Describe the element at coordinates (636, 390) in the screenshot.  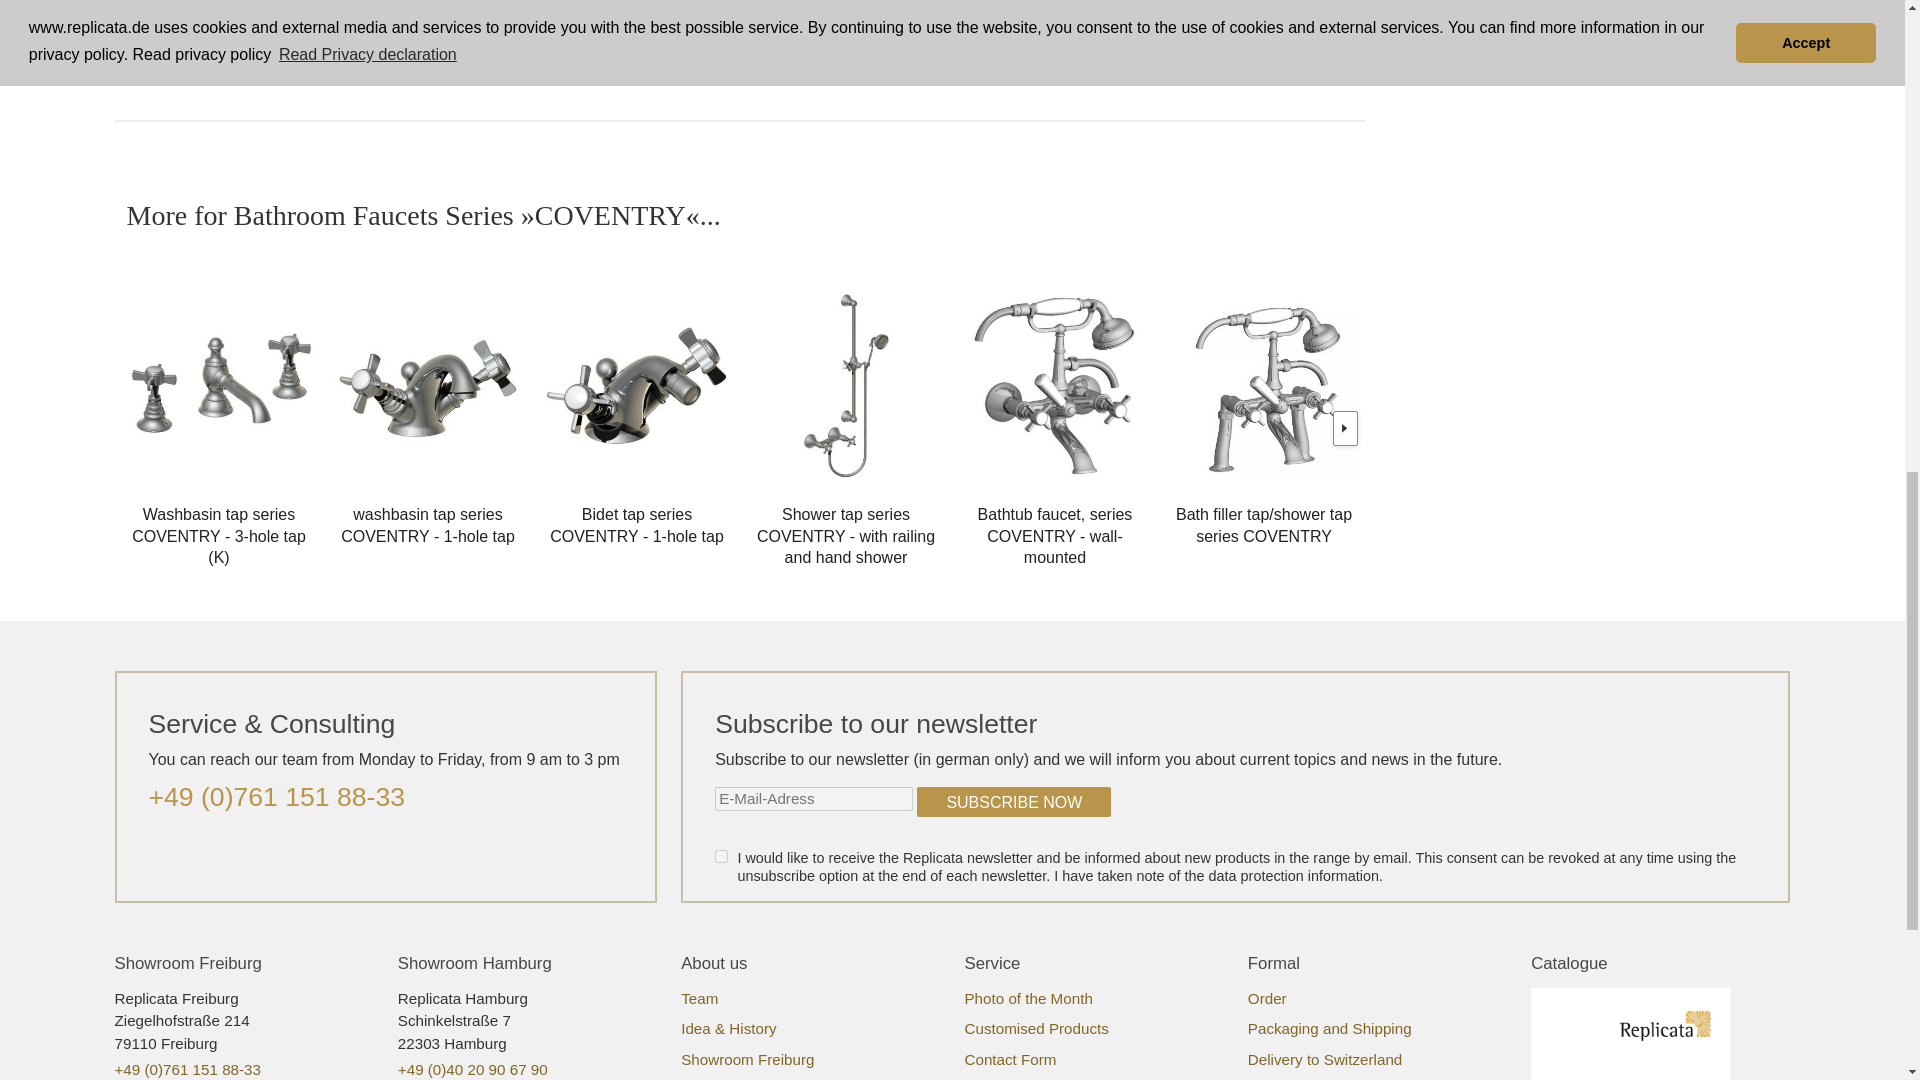
I see `Bidet tap series COVENTRY - 1-hole tap` at that location.